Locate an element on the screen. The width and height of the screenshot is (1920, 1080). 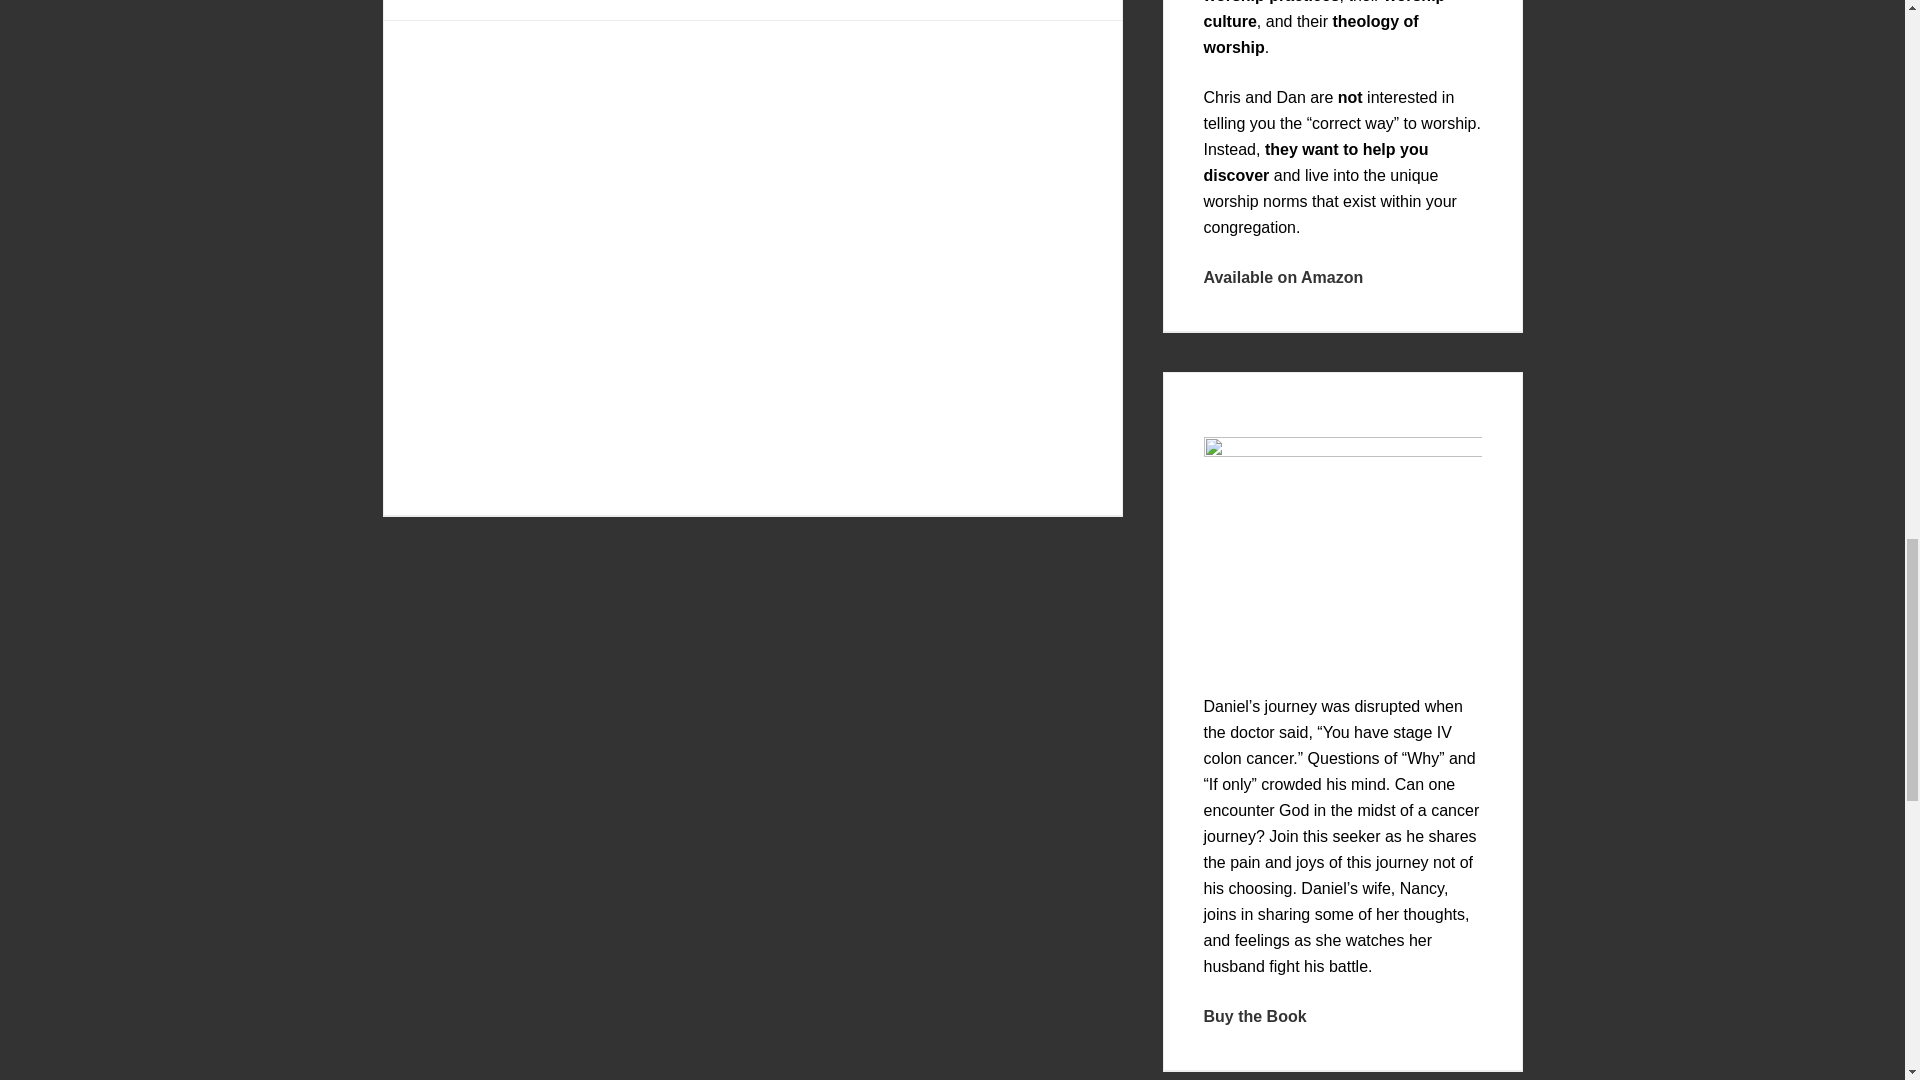
Available on Amazon is located at coordinates (1283, 276).